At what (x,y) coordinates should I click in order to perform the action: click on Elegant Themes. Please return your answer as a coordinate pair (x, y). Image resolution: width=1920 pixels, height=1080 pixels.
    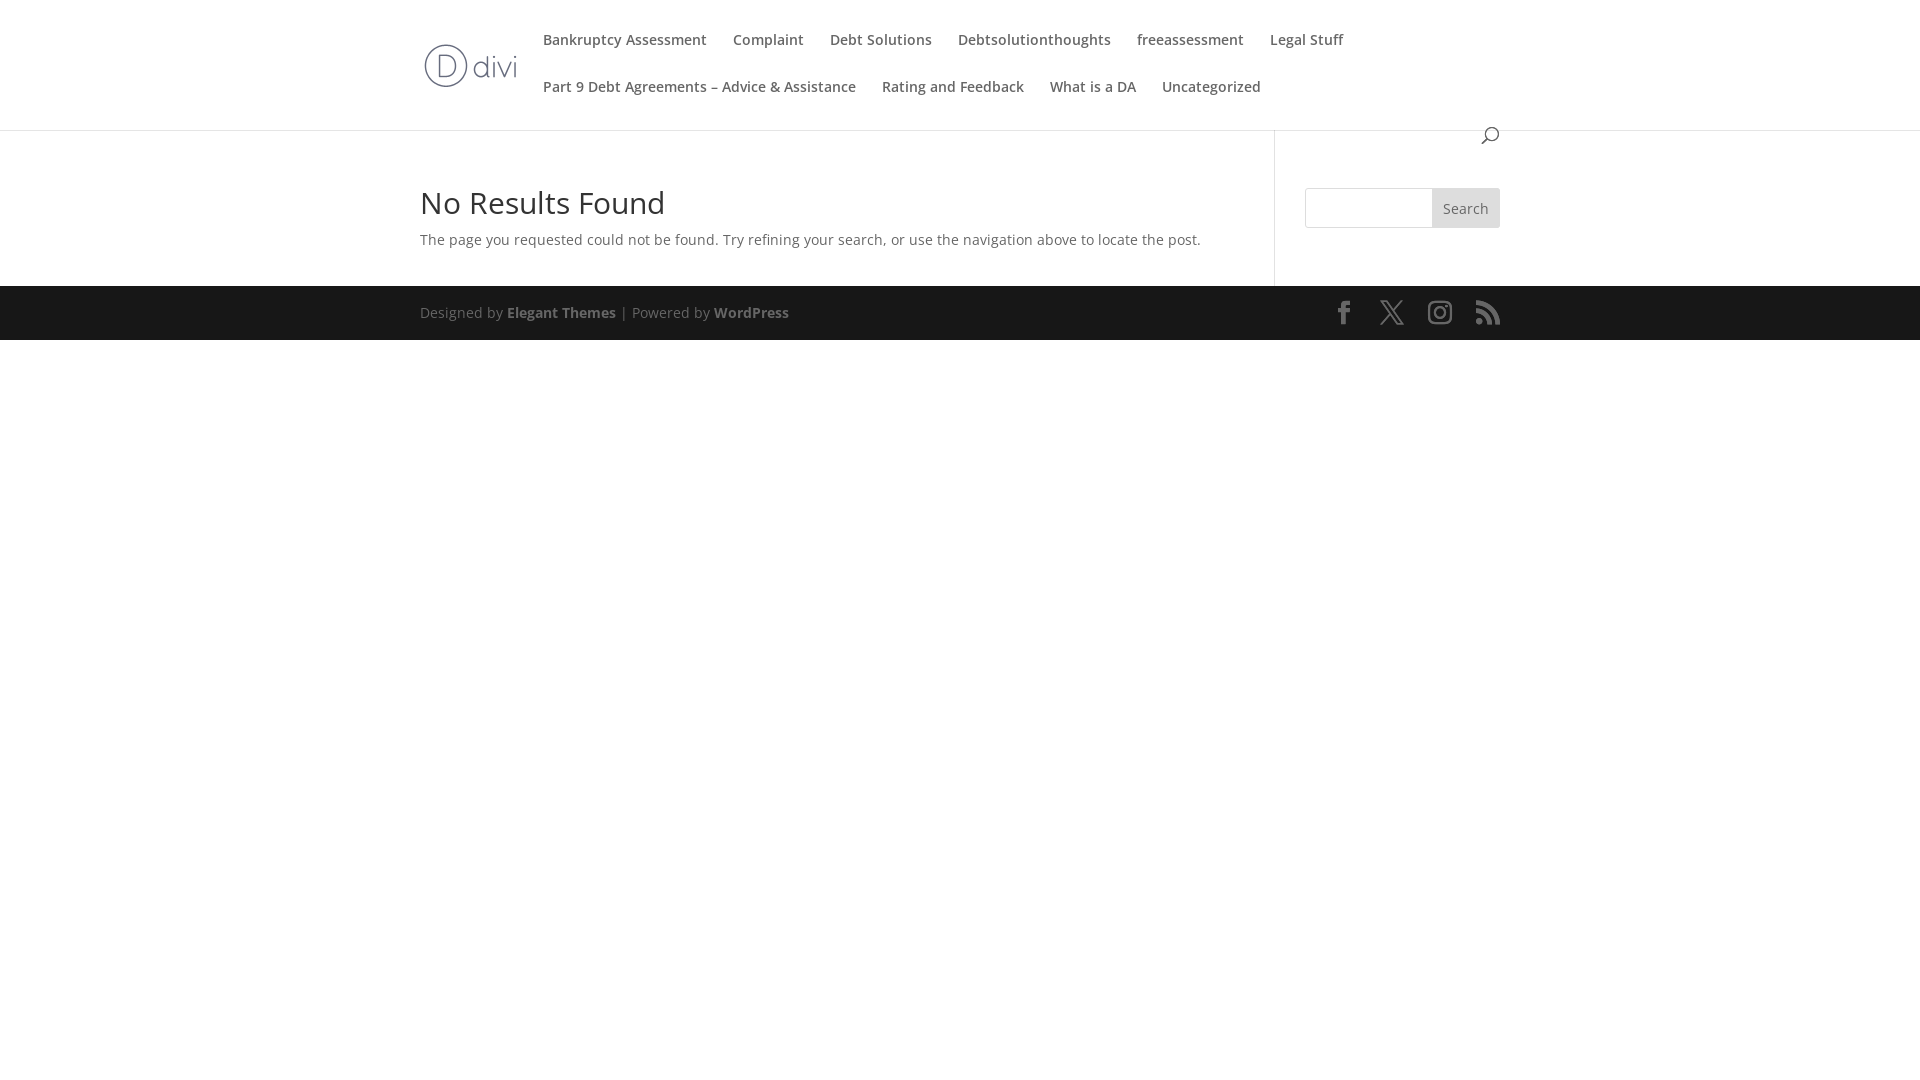
    Looking at the image, I should click on (561, 312).